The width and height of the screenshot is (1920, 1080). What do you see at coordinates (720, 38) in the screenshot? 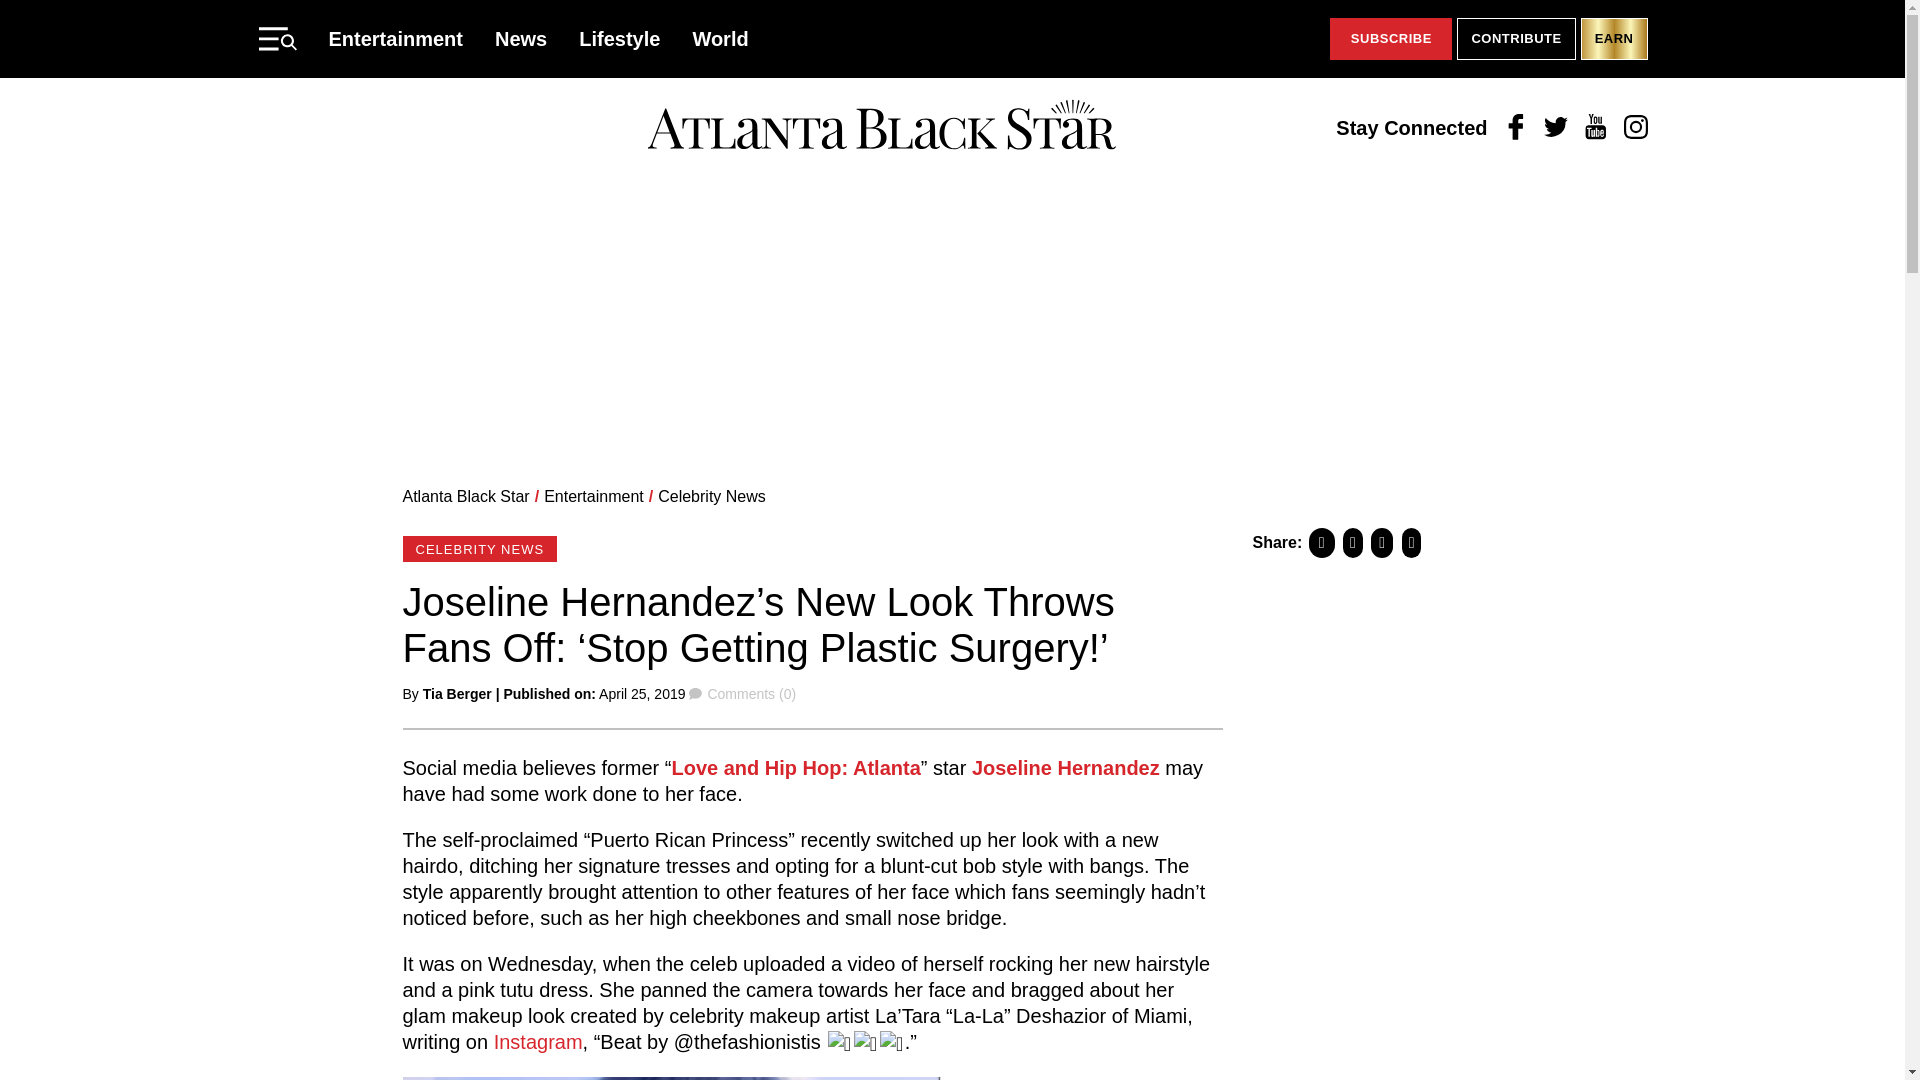
I see `World` at bounding box center [720, 38].